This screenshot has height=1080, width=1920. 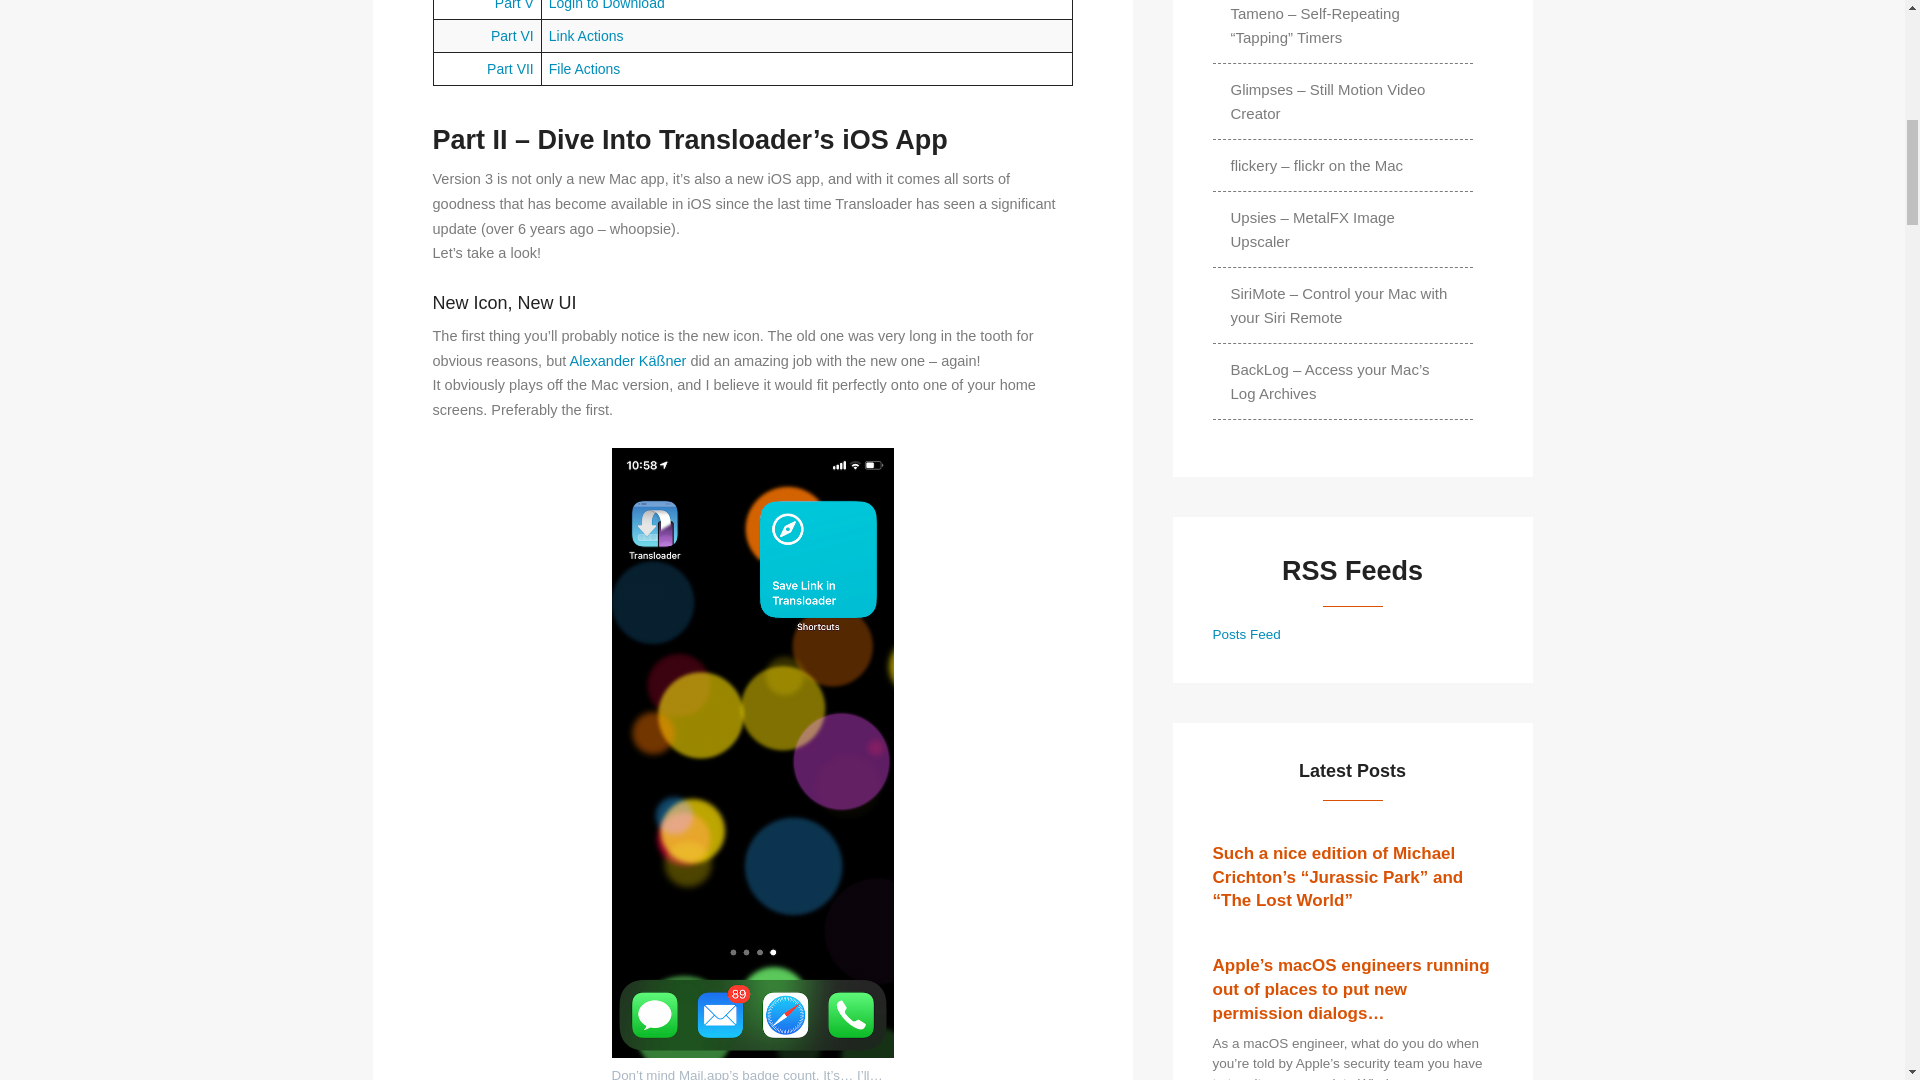 What do you see at coordinates (586, 36) in the screenshot?
I see `Link Actions` at bounding box center [586, 36].